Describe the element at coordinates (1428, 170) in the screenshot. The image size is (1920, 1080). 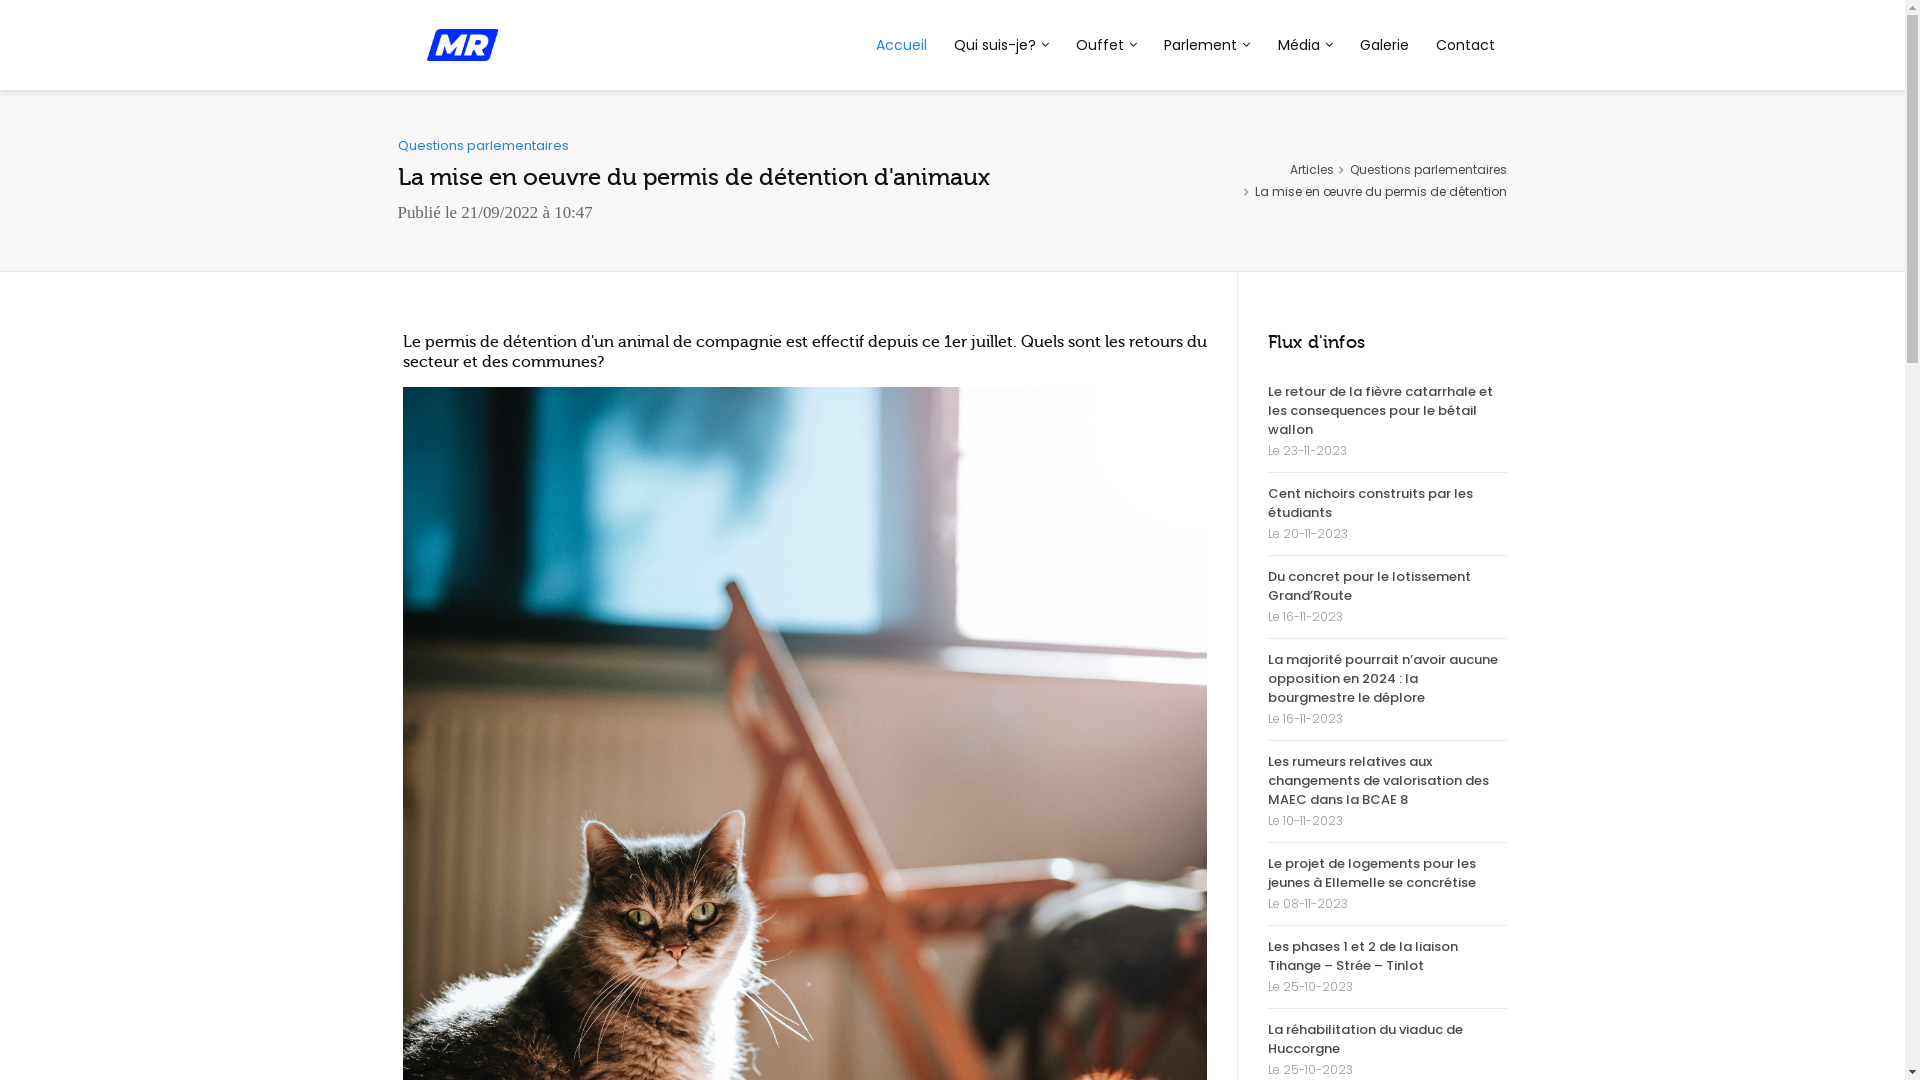
I see `Questions parlementaires` at that location.